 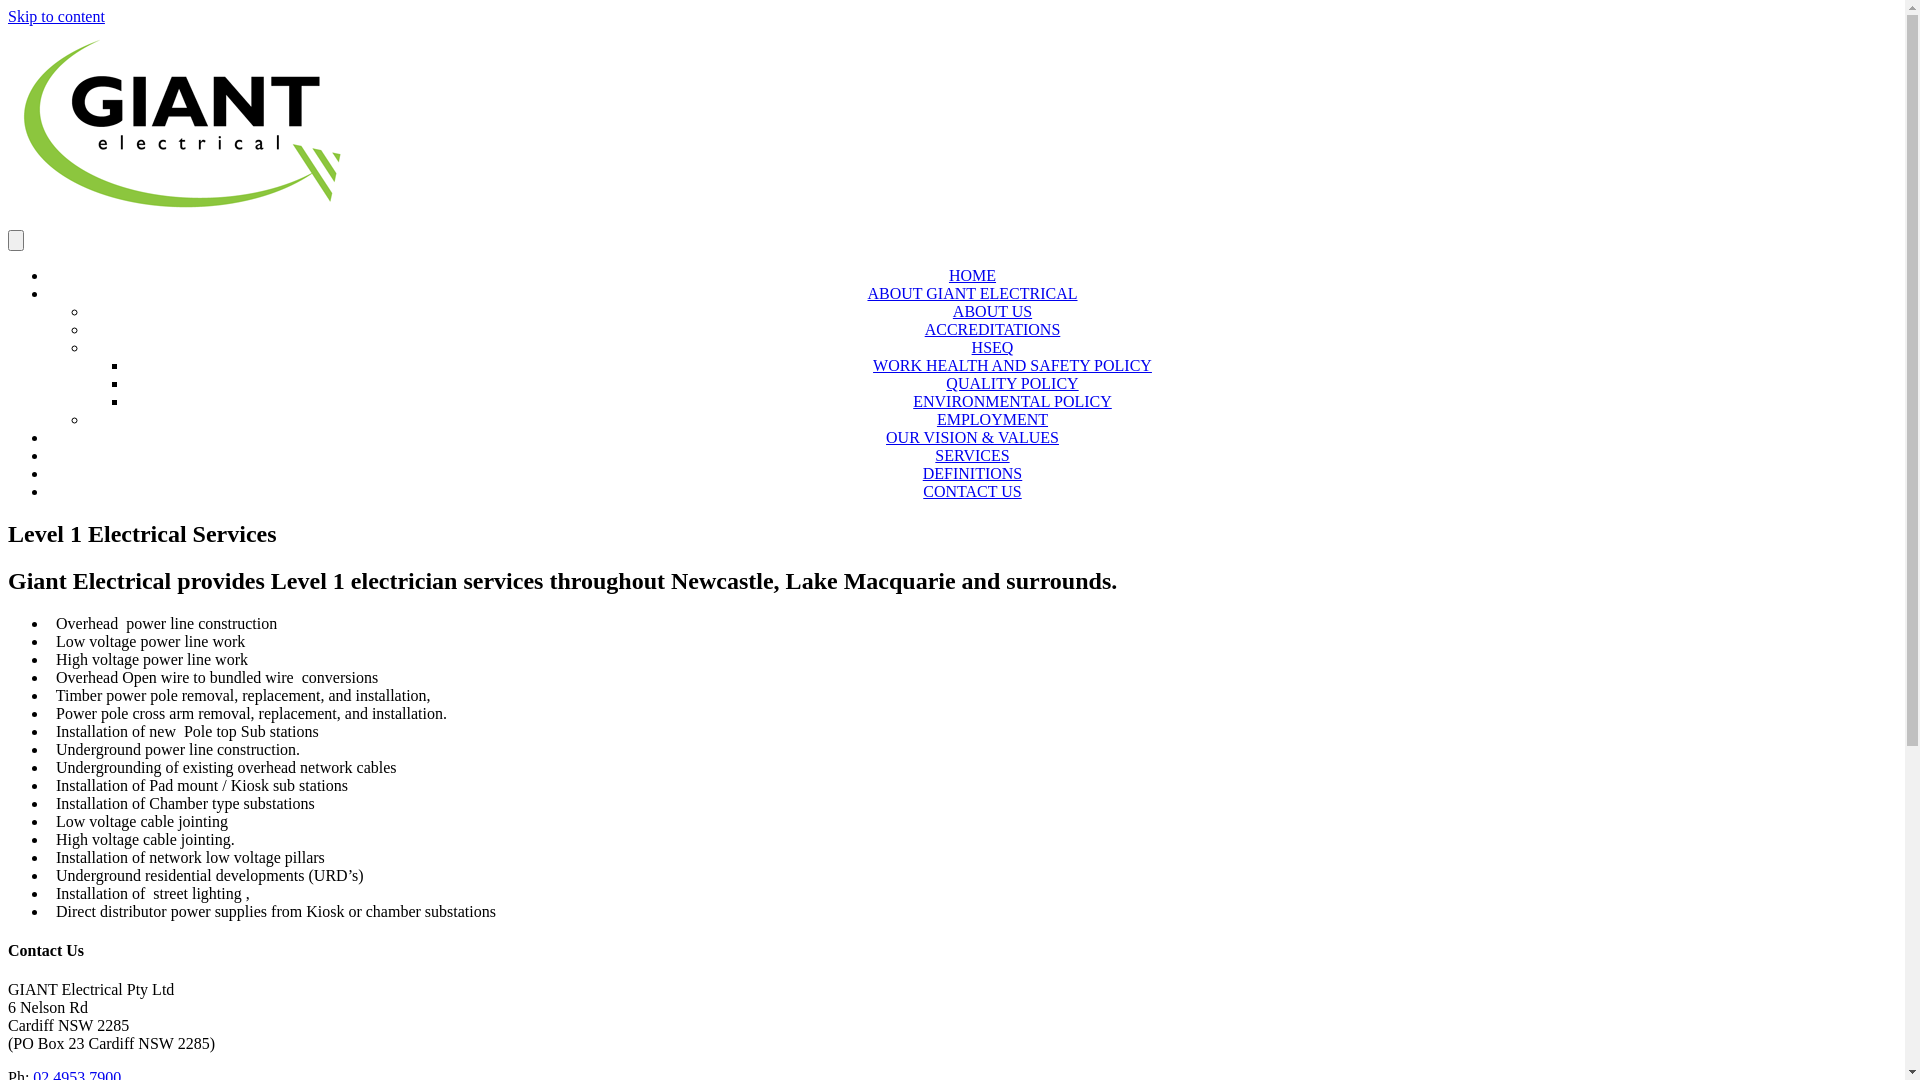 I want to click on EMPLOYMENT, so click(x=992, y=420).